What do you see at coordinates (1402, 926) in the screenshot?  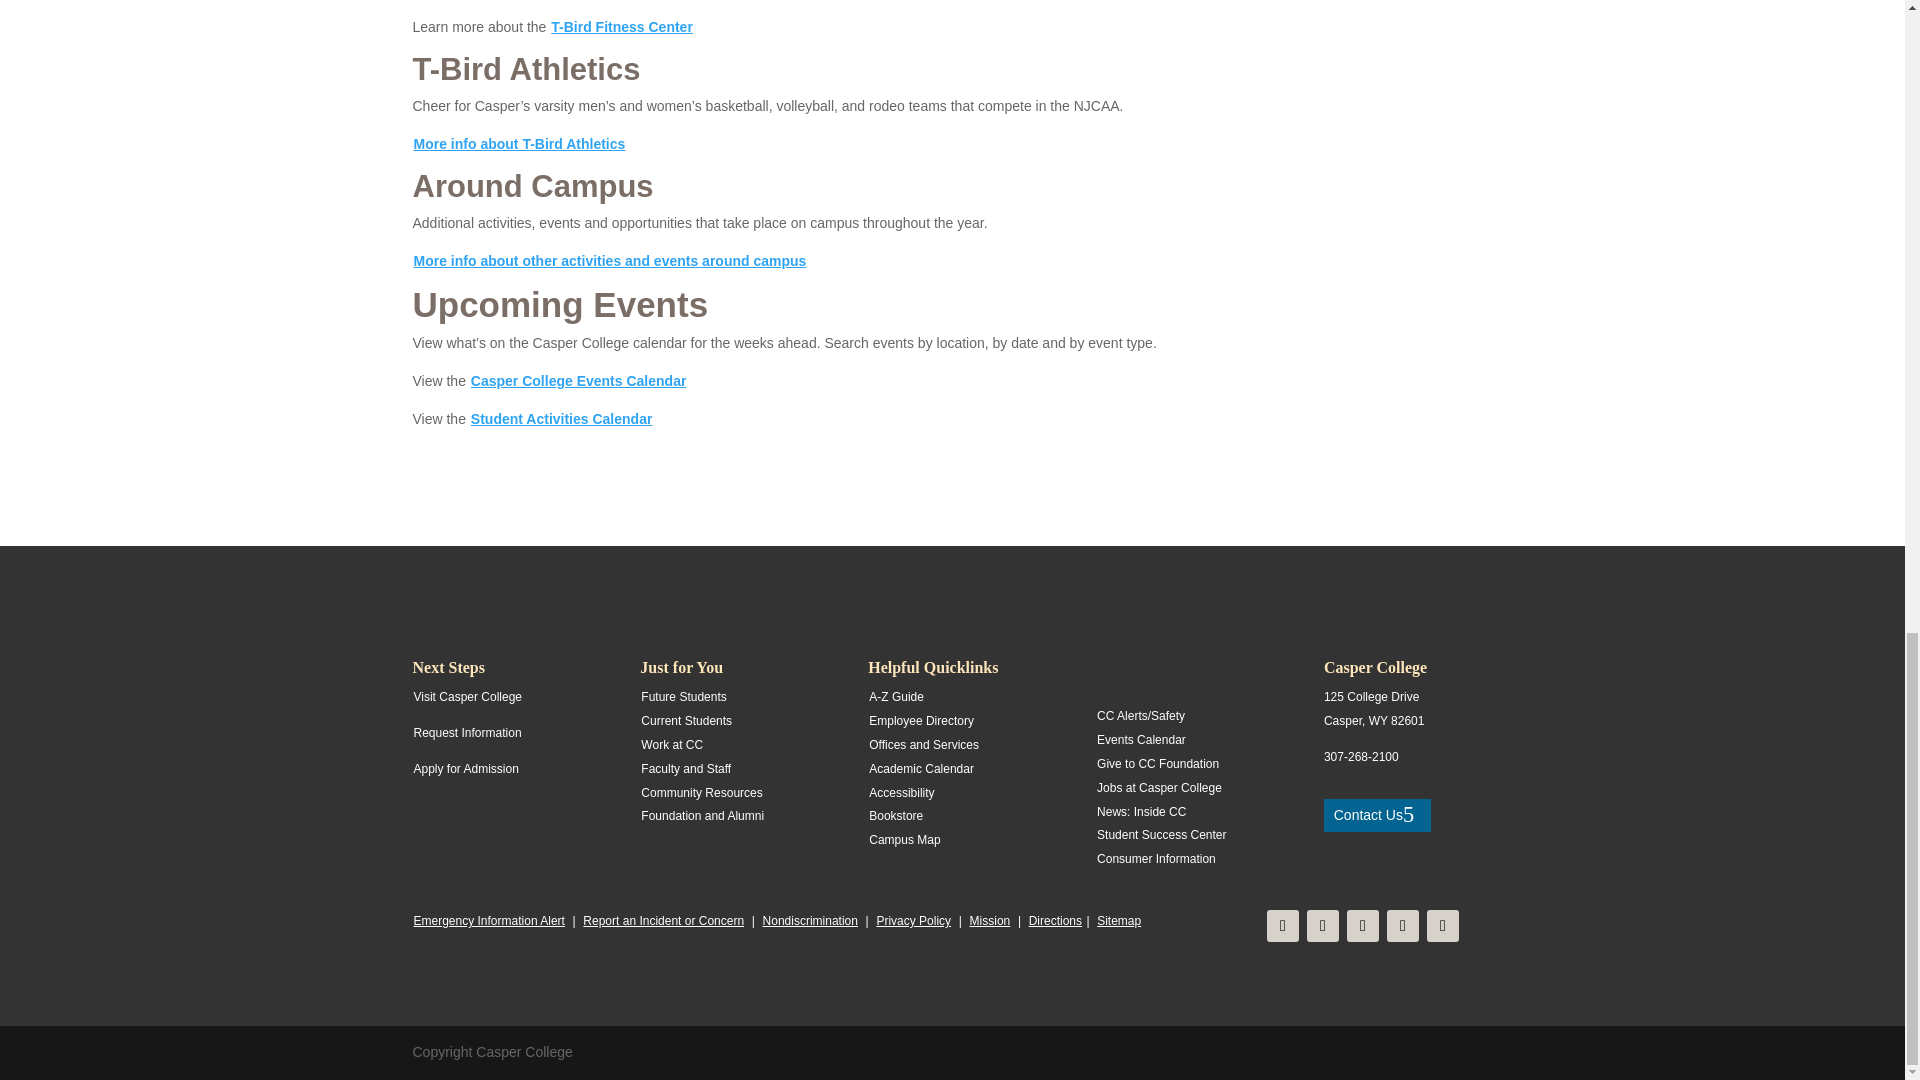 I see `Follow on Youtube` at bounding box center [1402, 926].